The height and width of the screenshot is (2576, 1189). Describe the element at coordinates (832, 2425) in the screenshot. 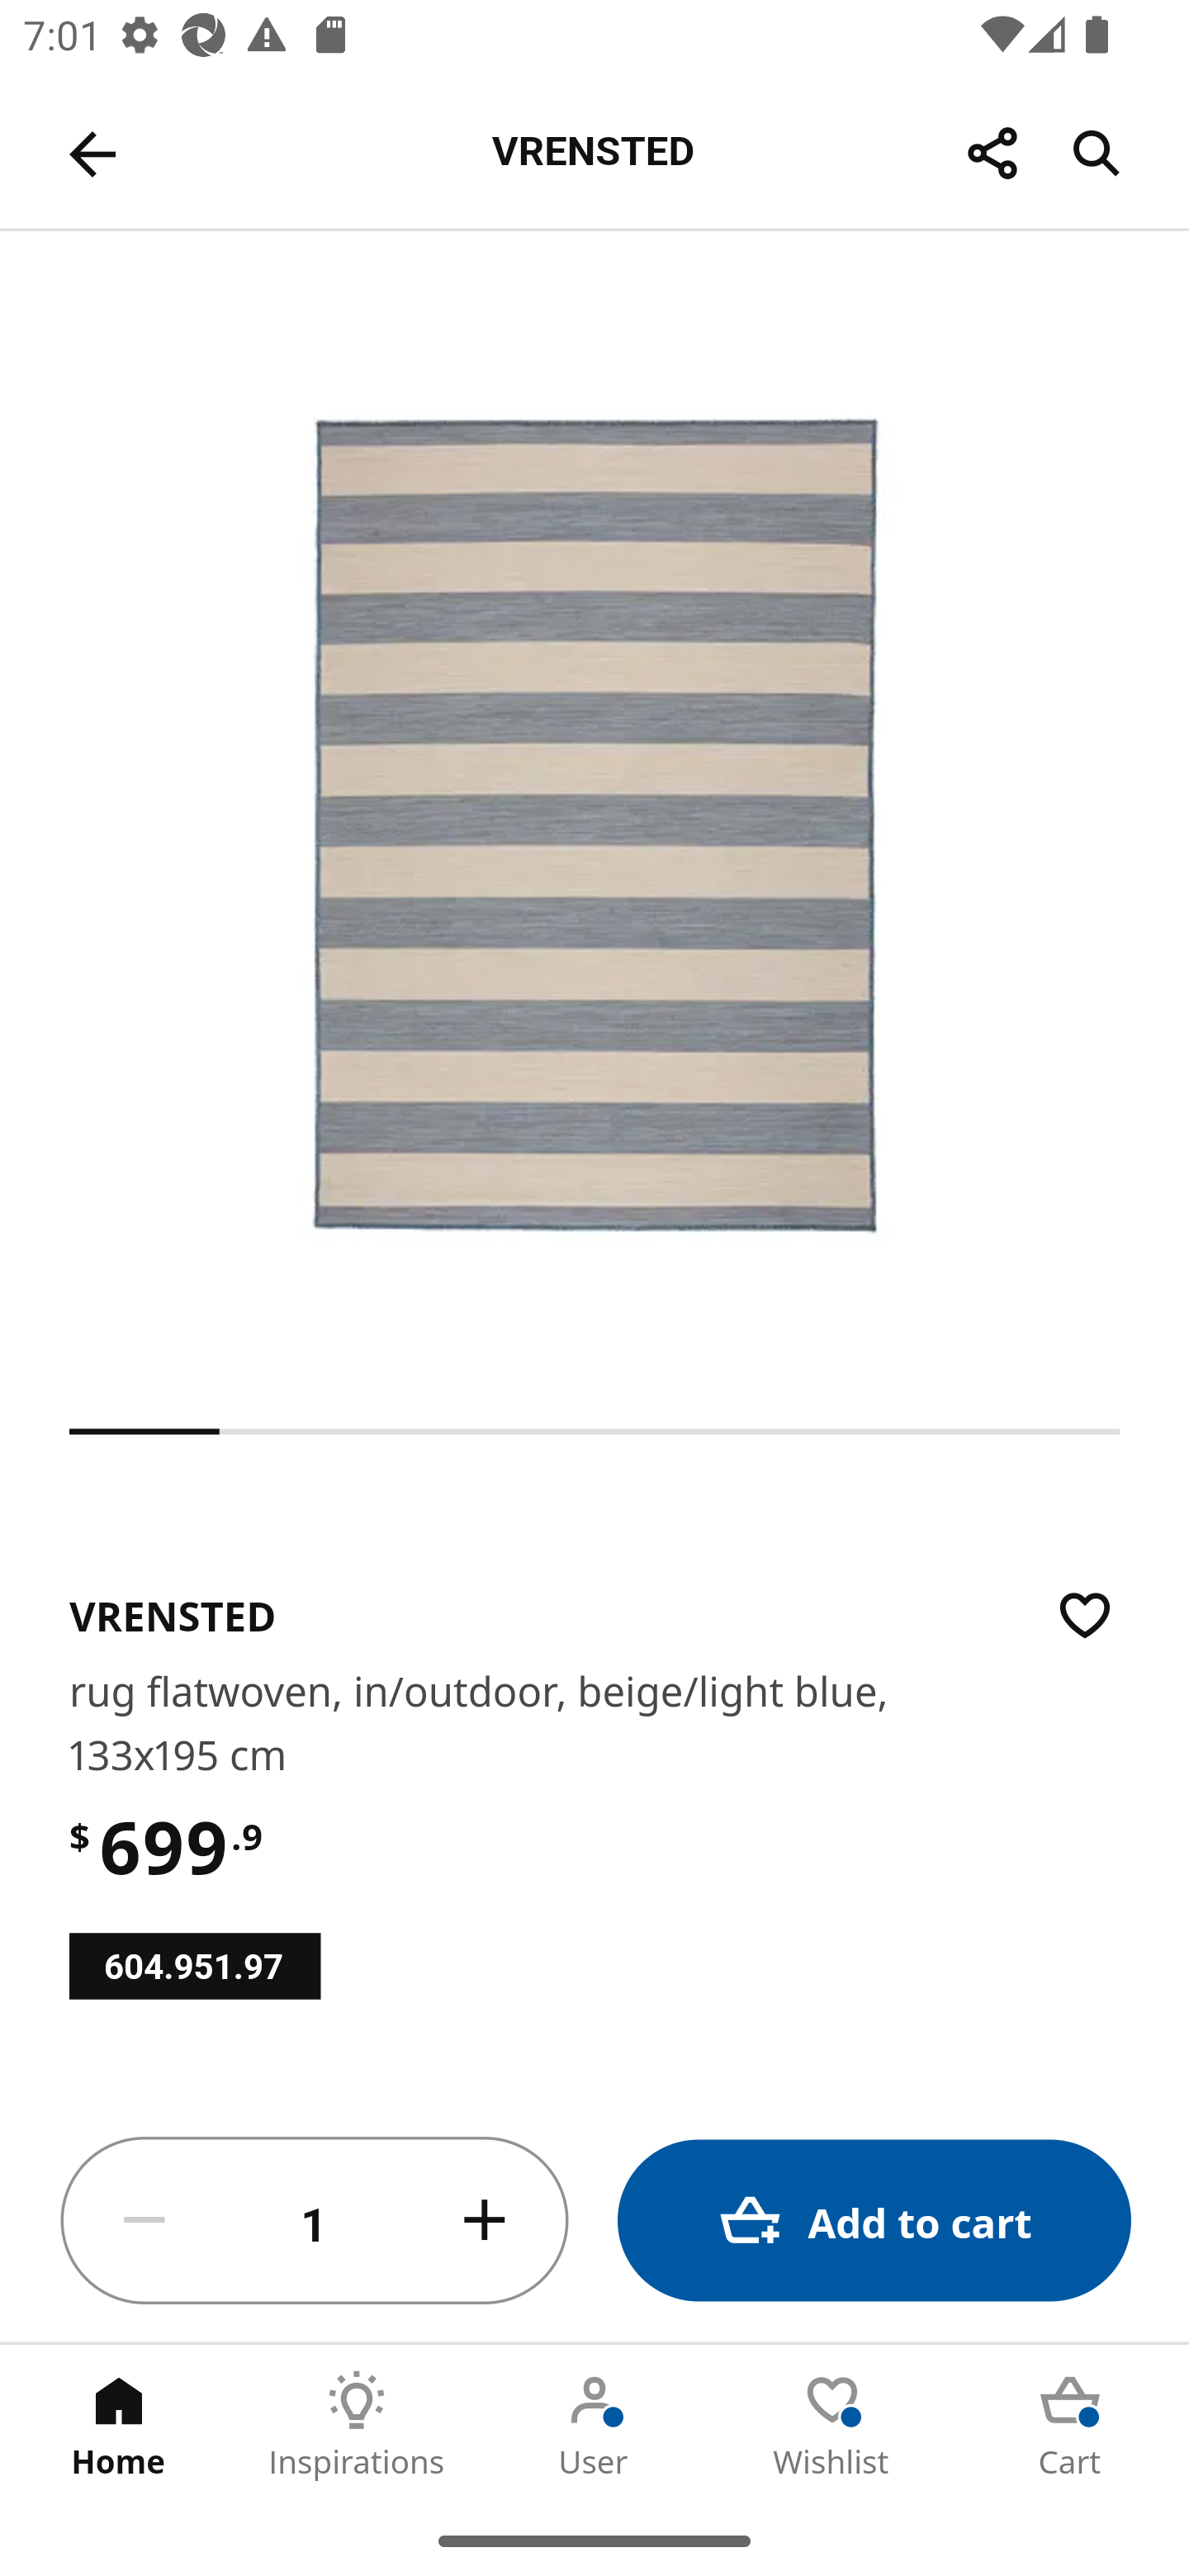

I see `Wishlist
Tab 4 of 5` at that location.